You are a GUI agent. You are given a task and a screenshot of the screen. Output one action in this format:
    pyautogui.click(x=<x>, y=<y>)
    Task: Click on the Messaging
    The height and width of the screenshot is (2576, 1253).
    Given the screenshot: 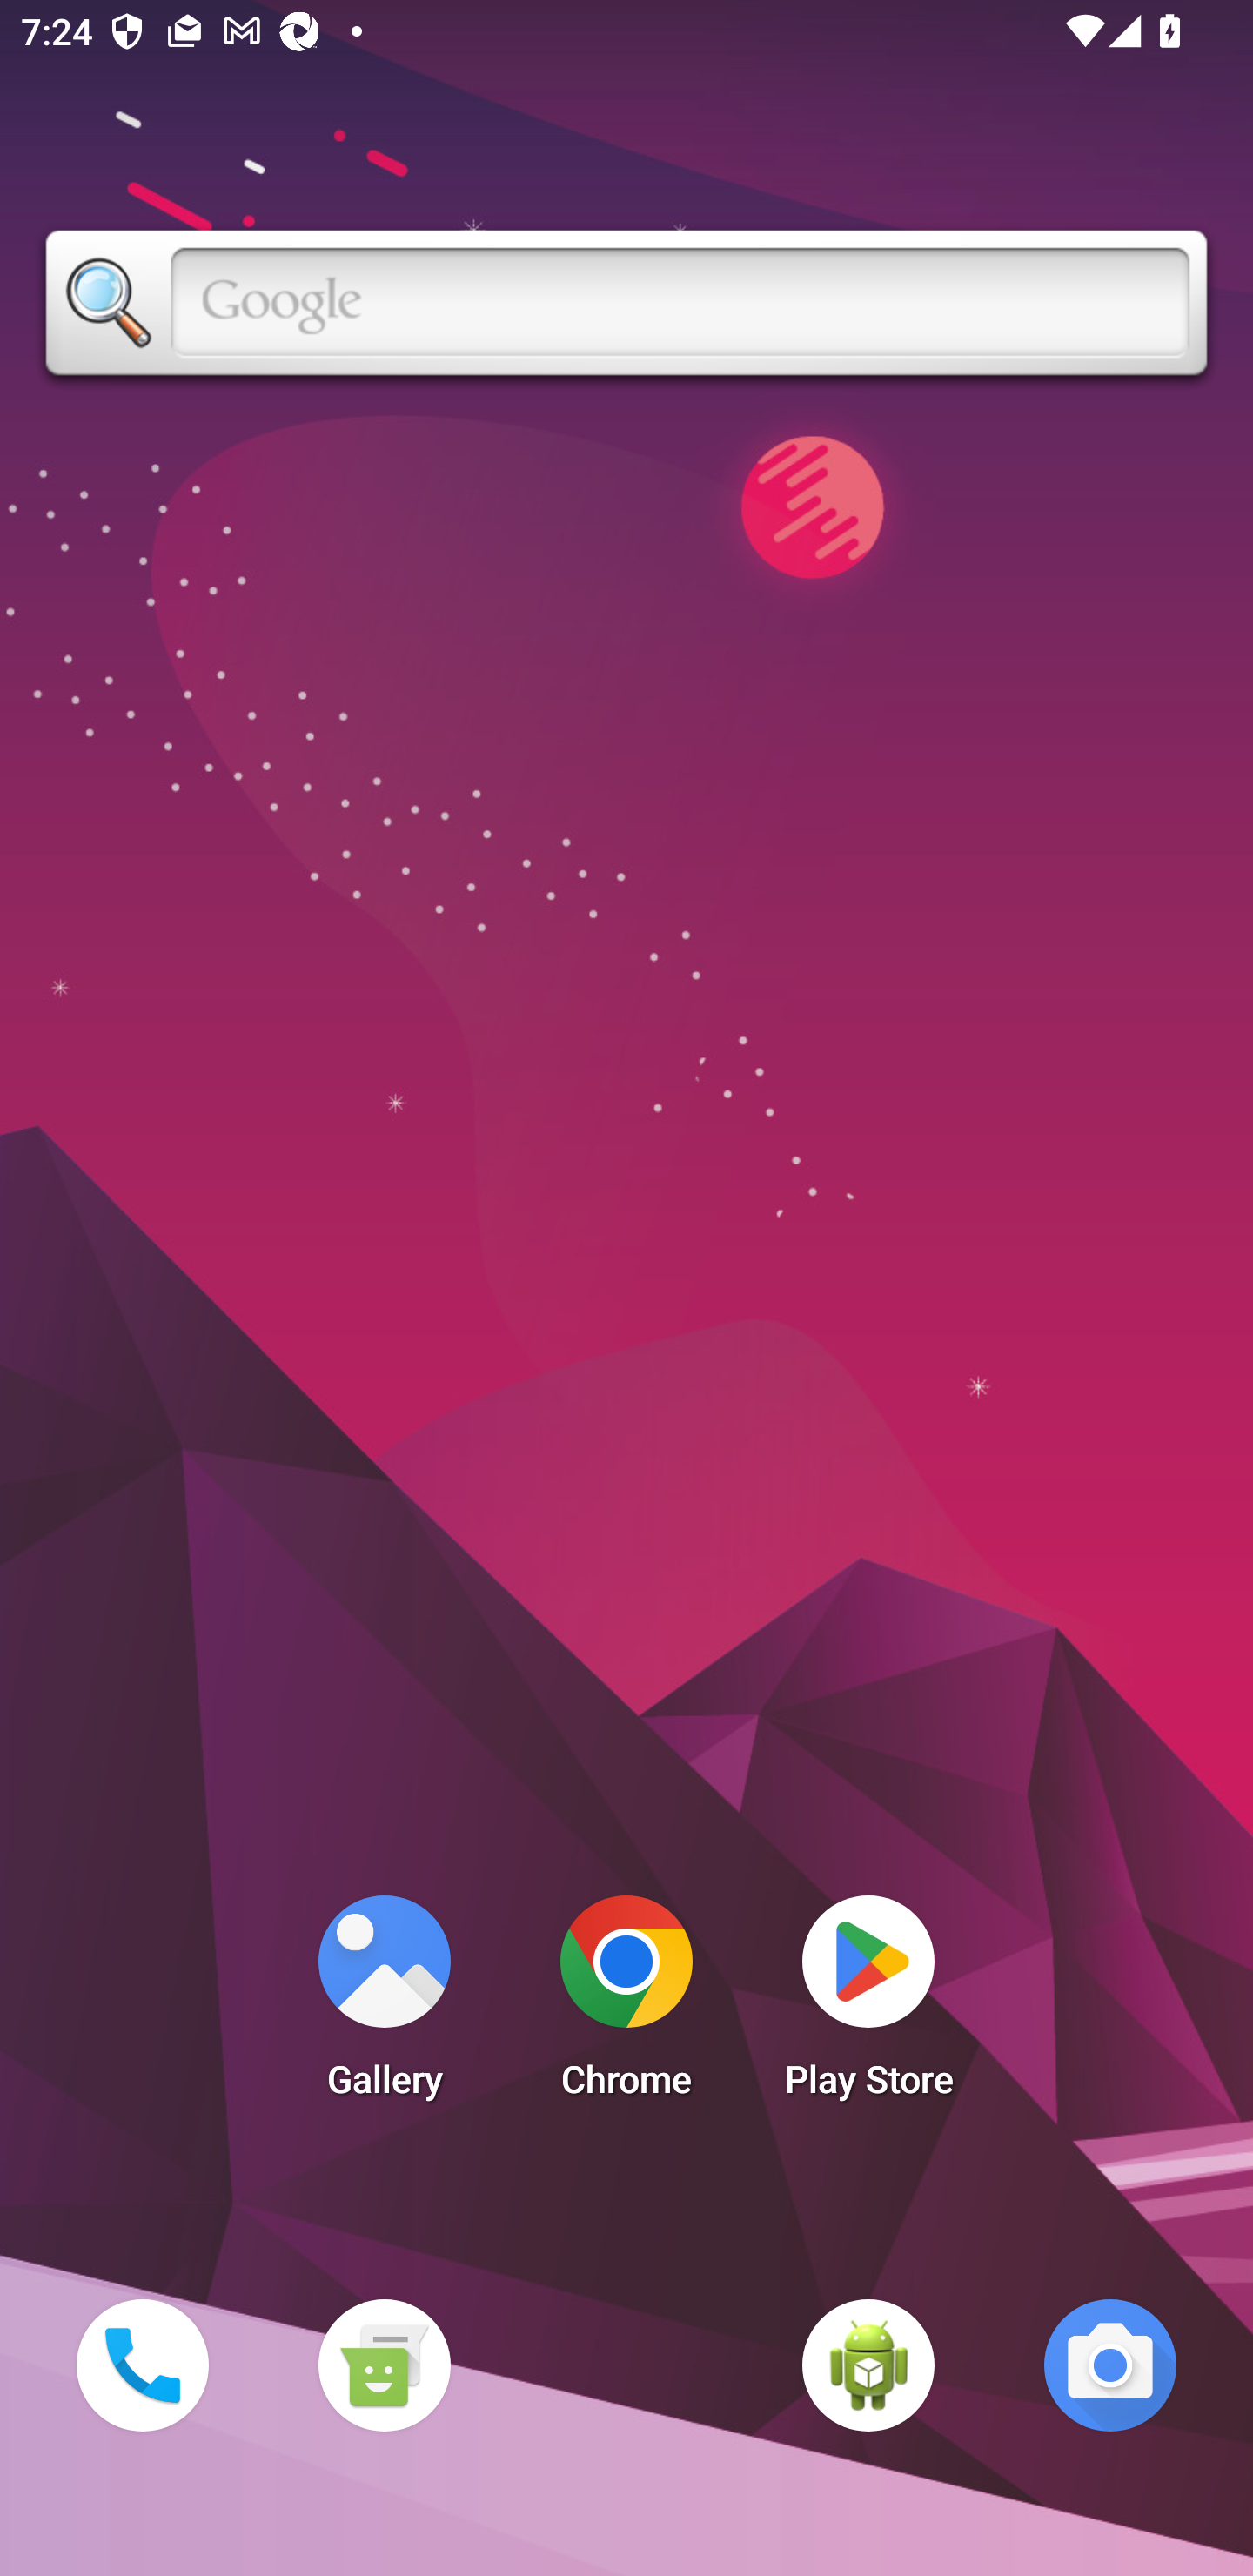 What is the action you would take?
    pyautogui.click(x=384, y=2365)
    